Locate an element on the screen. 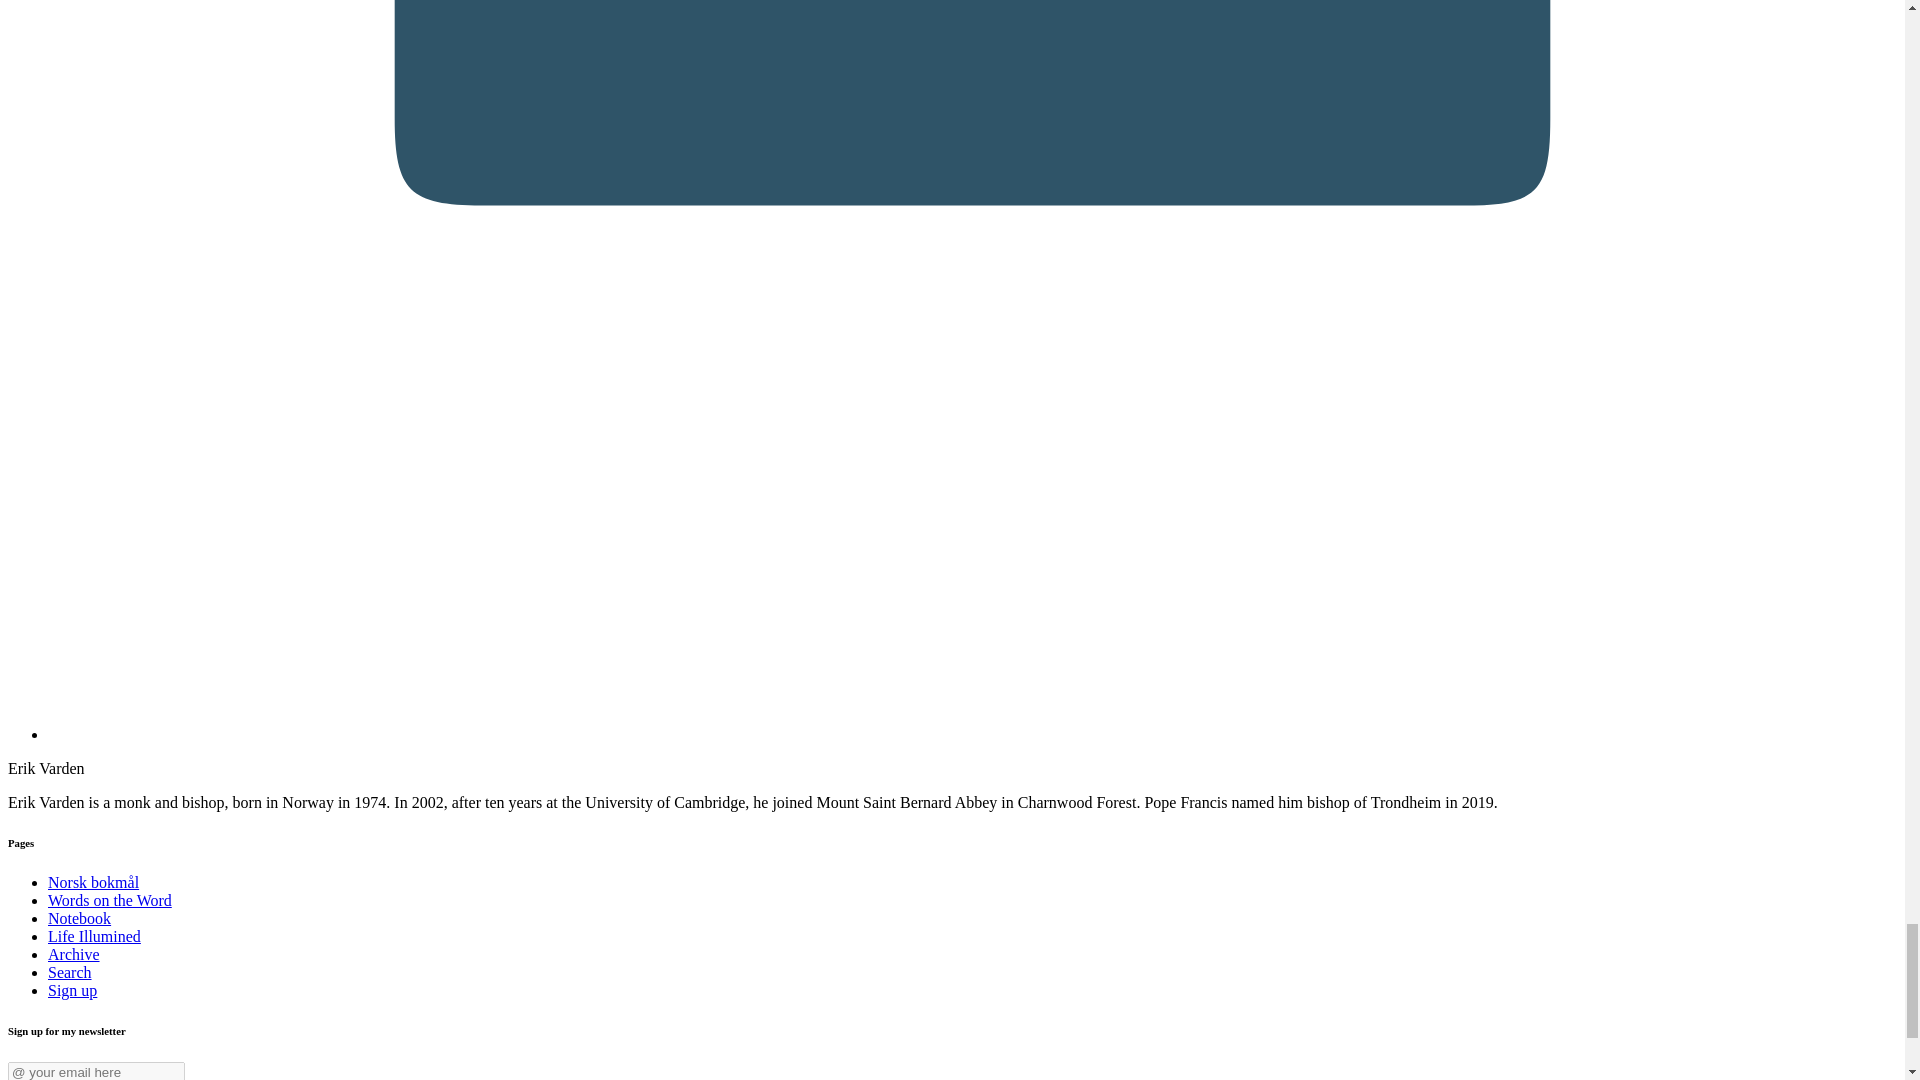 This screenshot has height=1080, width=1920. Archive is located at coordinates (74, 954).